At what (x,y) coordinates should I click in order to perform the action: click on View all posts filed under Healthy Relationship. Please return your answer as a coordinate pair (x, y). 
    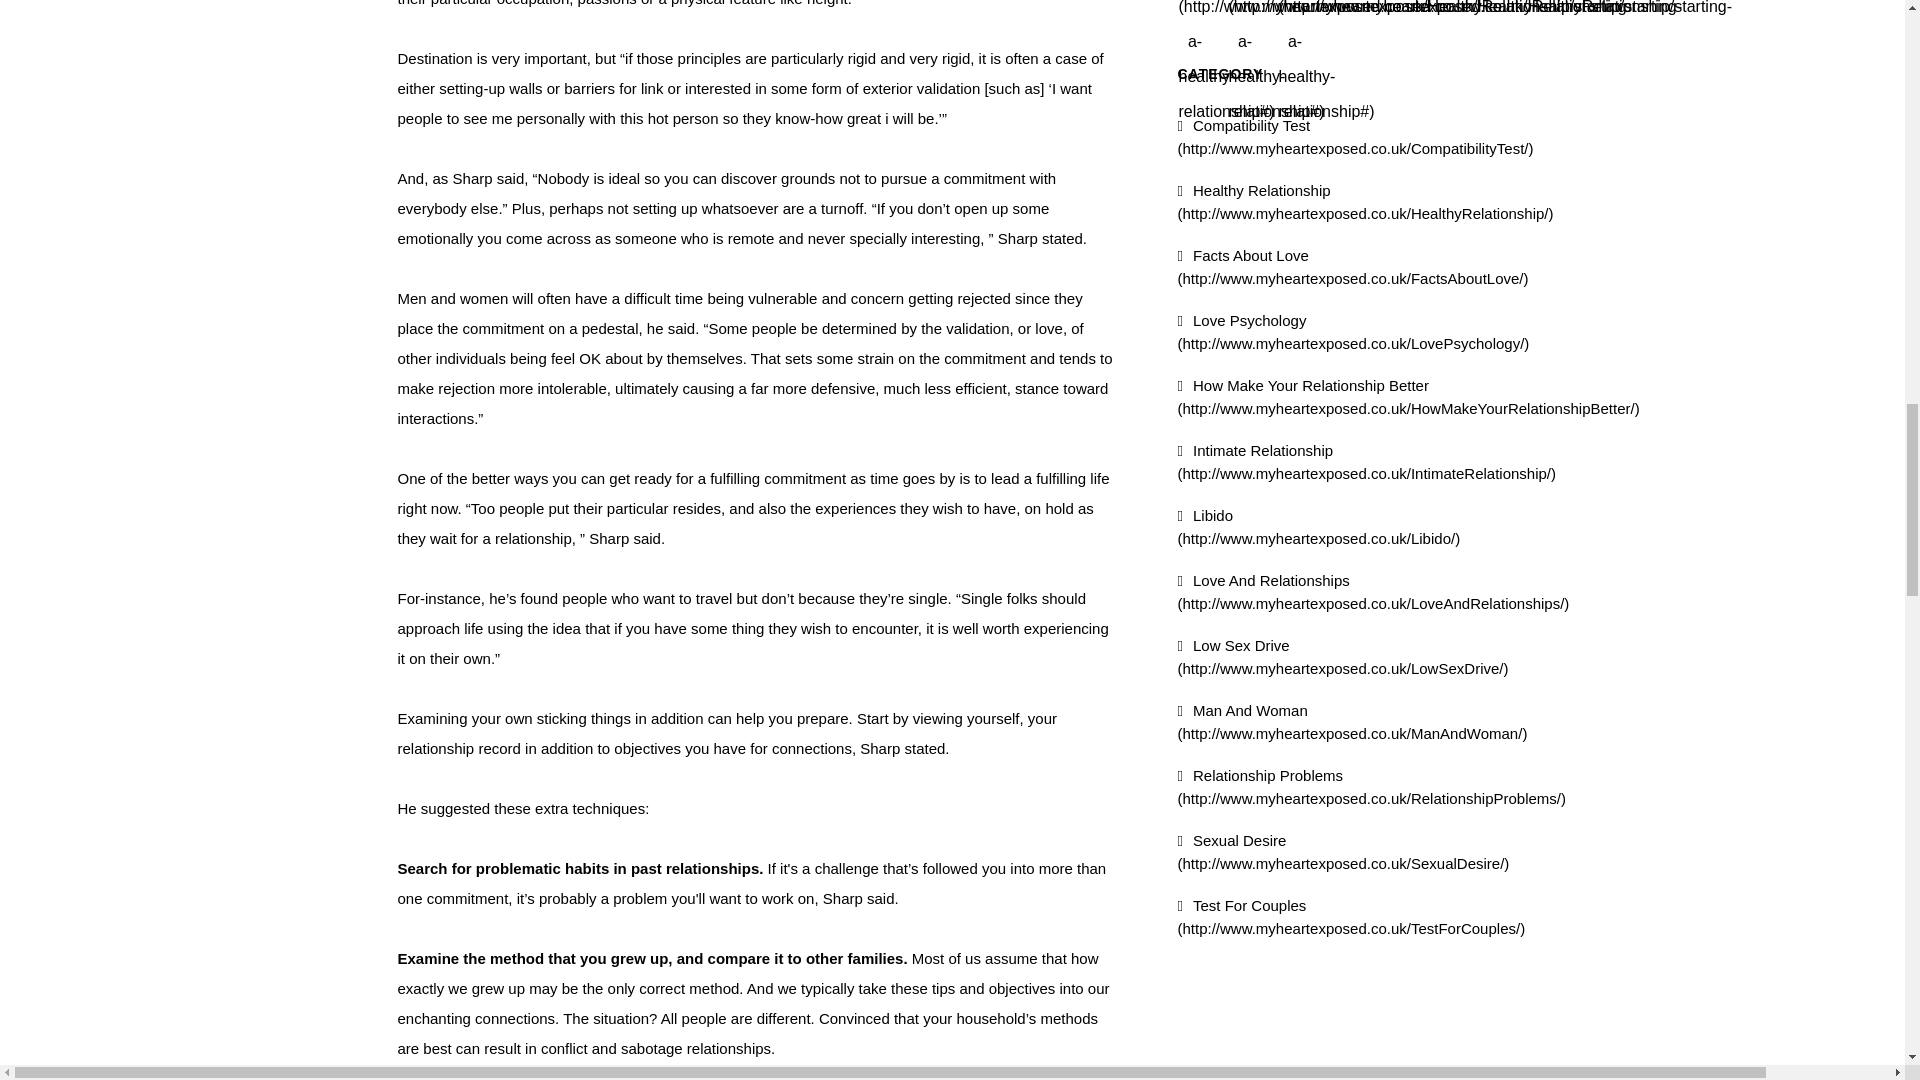
    Looking at the image, I should click on (1366, 202).